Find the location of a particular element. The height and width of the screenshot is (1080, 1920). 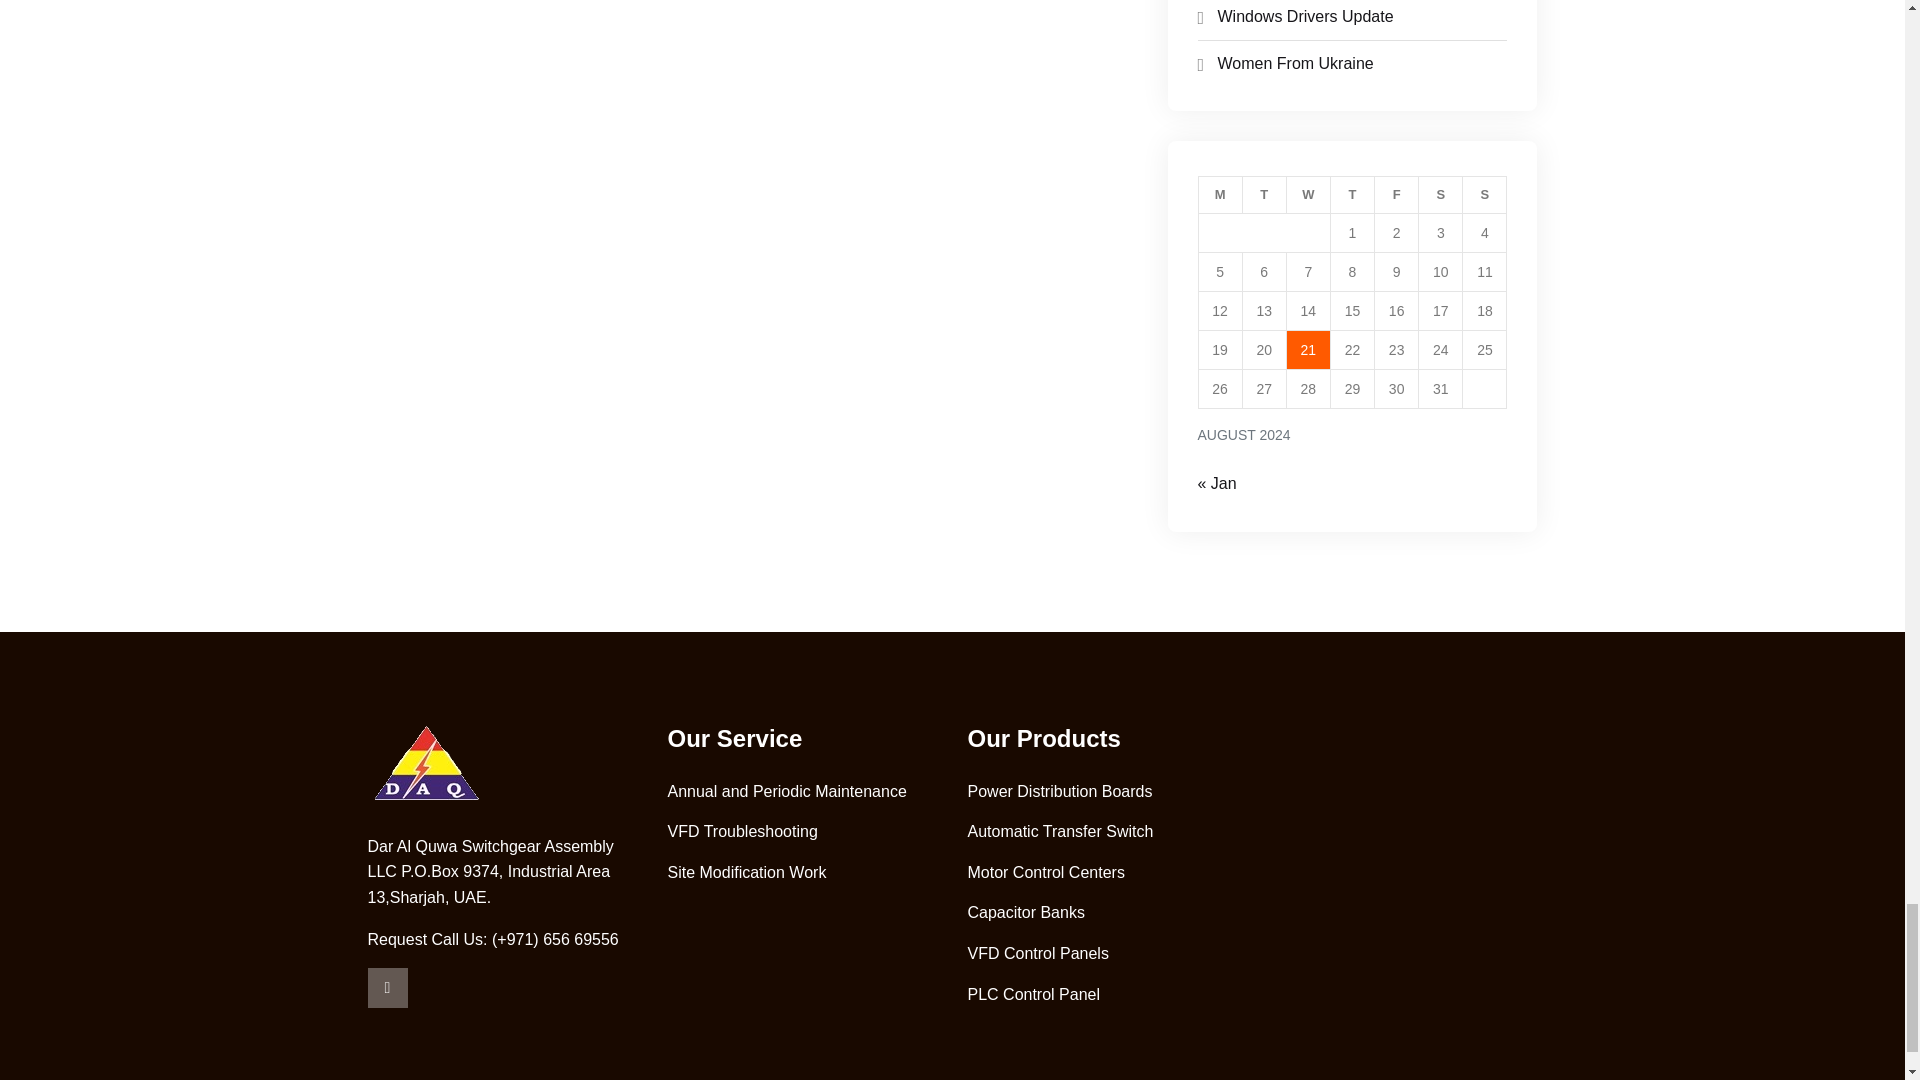

Sunday is located at coordinates (1485, 195).